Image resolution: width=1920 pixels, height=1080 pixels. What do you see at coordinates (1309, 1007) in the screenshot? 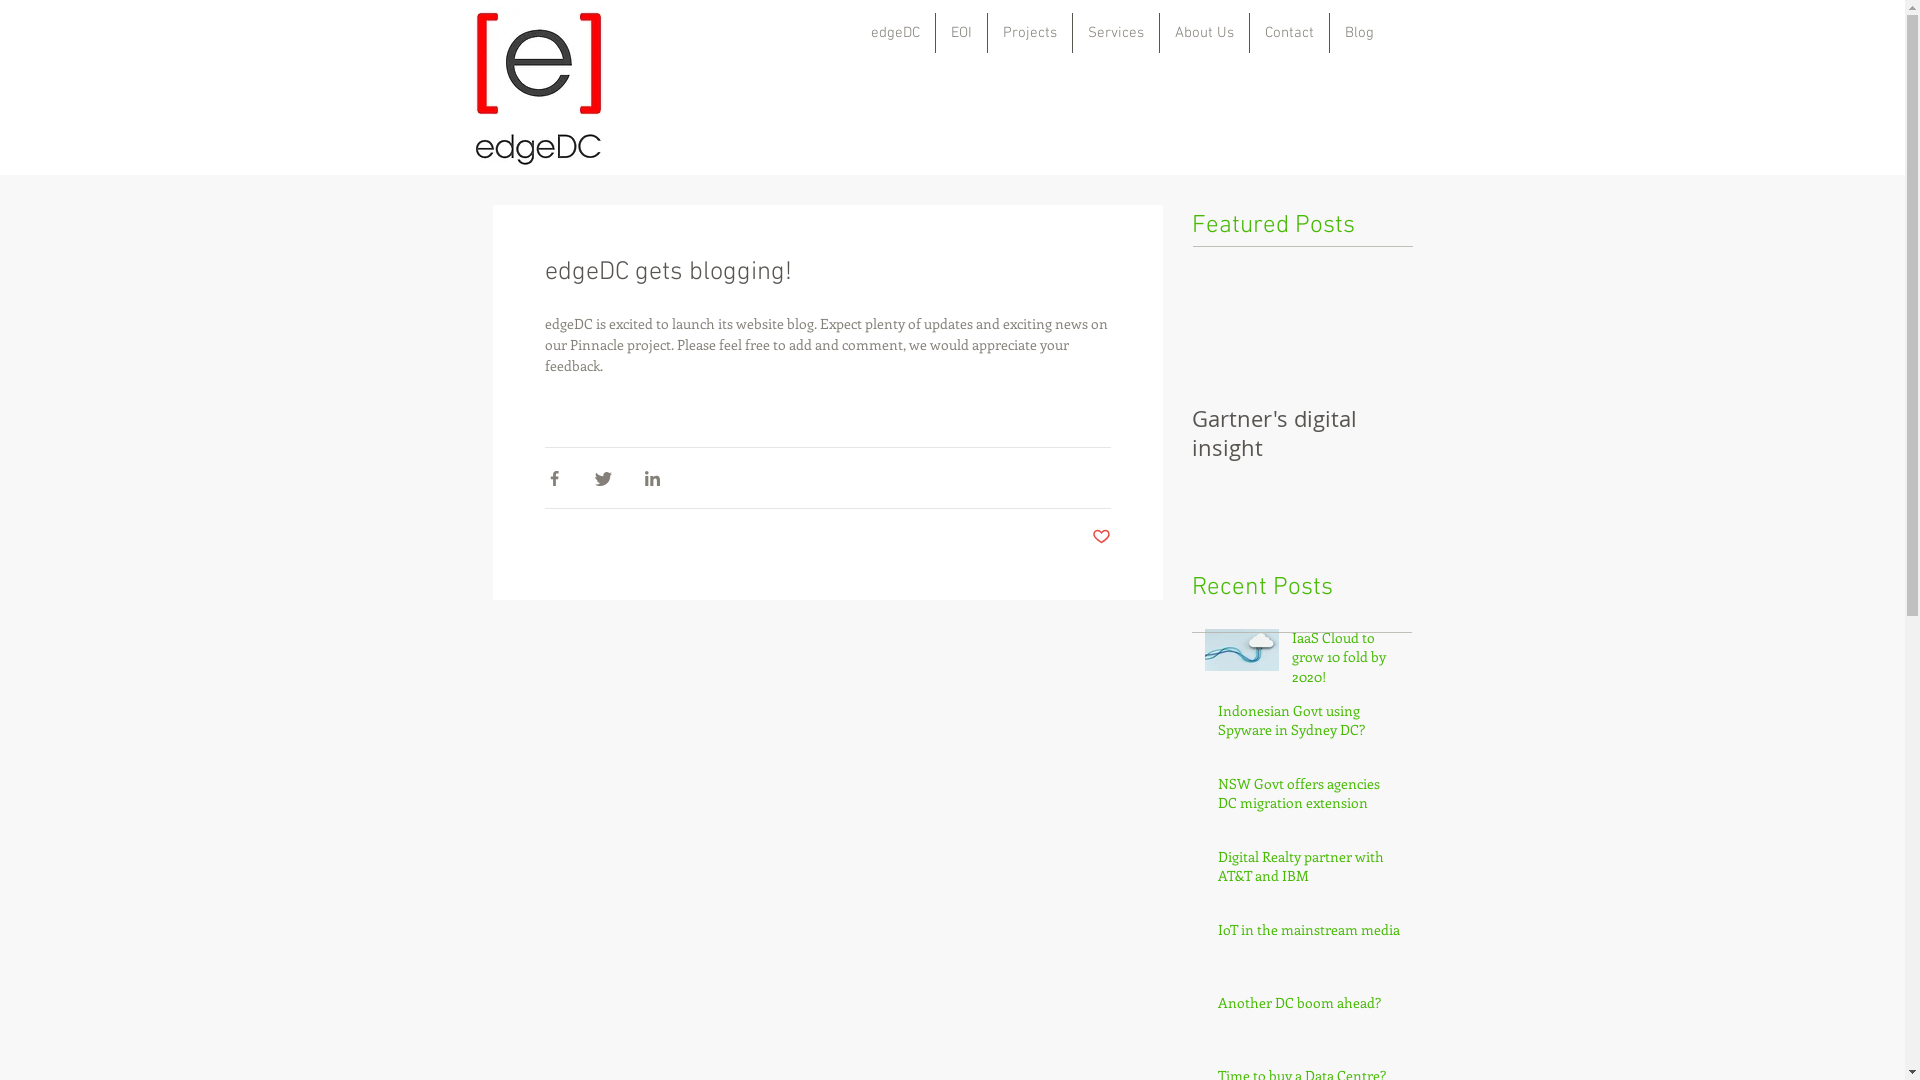
I see `Another DC boom ahead?` at bounding box center [1309, 1007].